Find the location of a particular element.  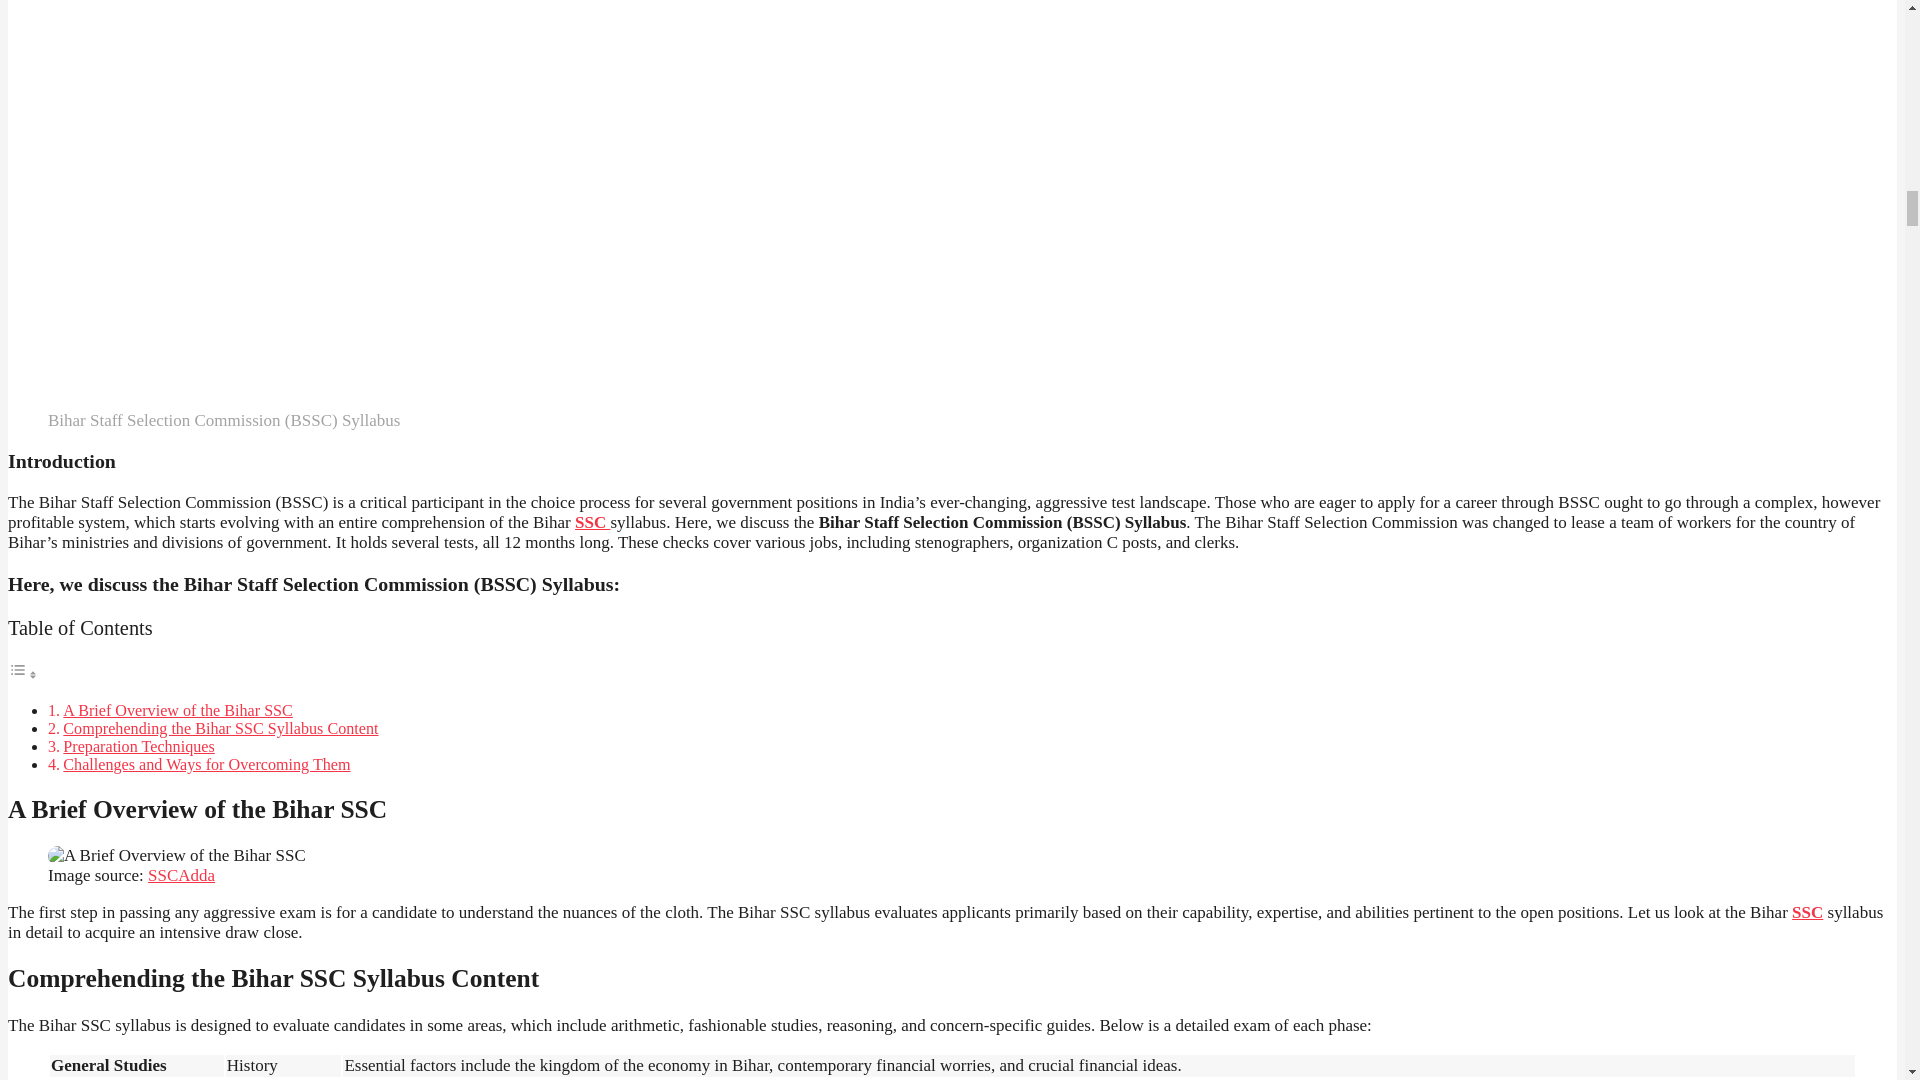

A Brief Overview of the Bihar SSC is located at coordinates (178, 710).